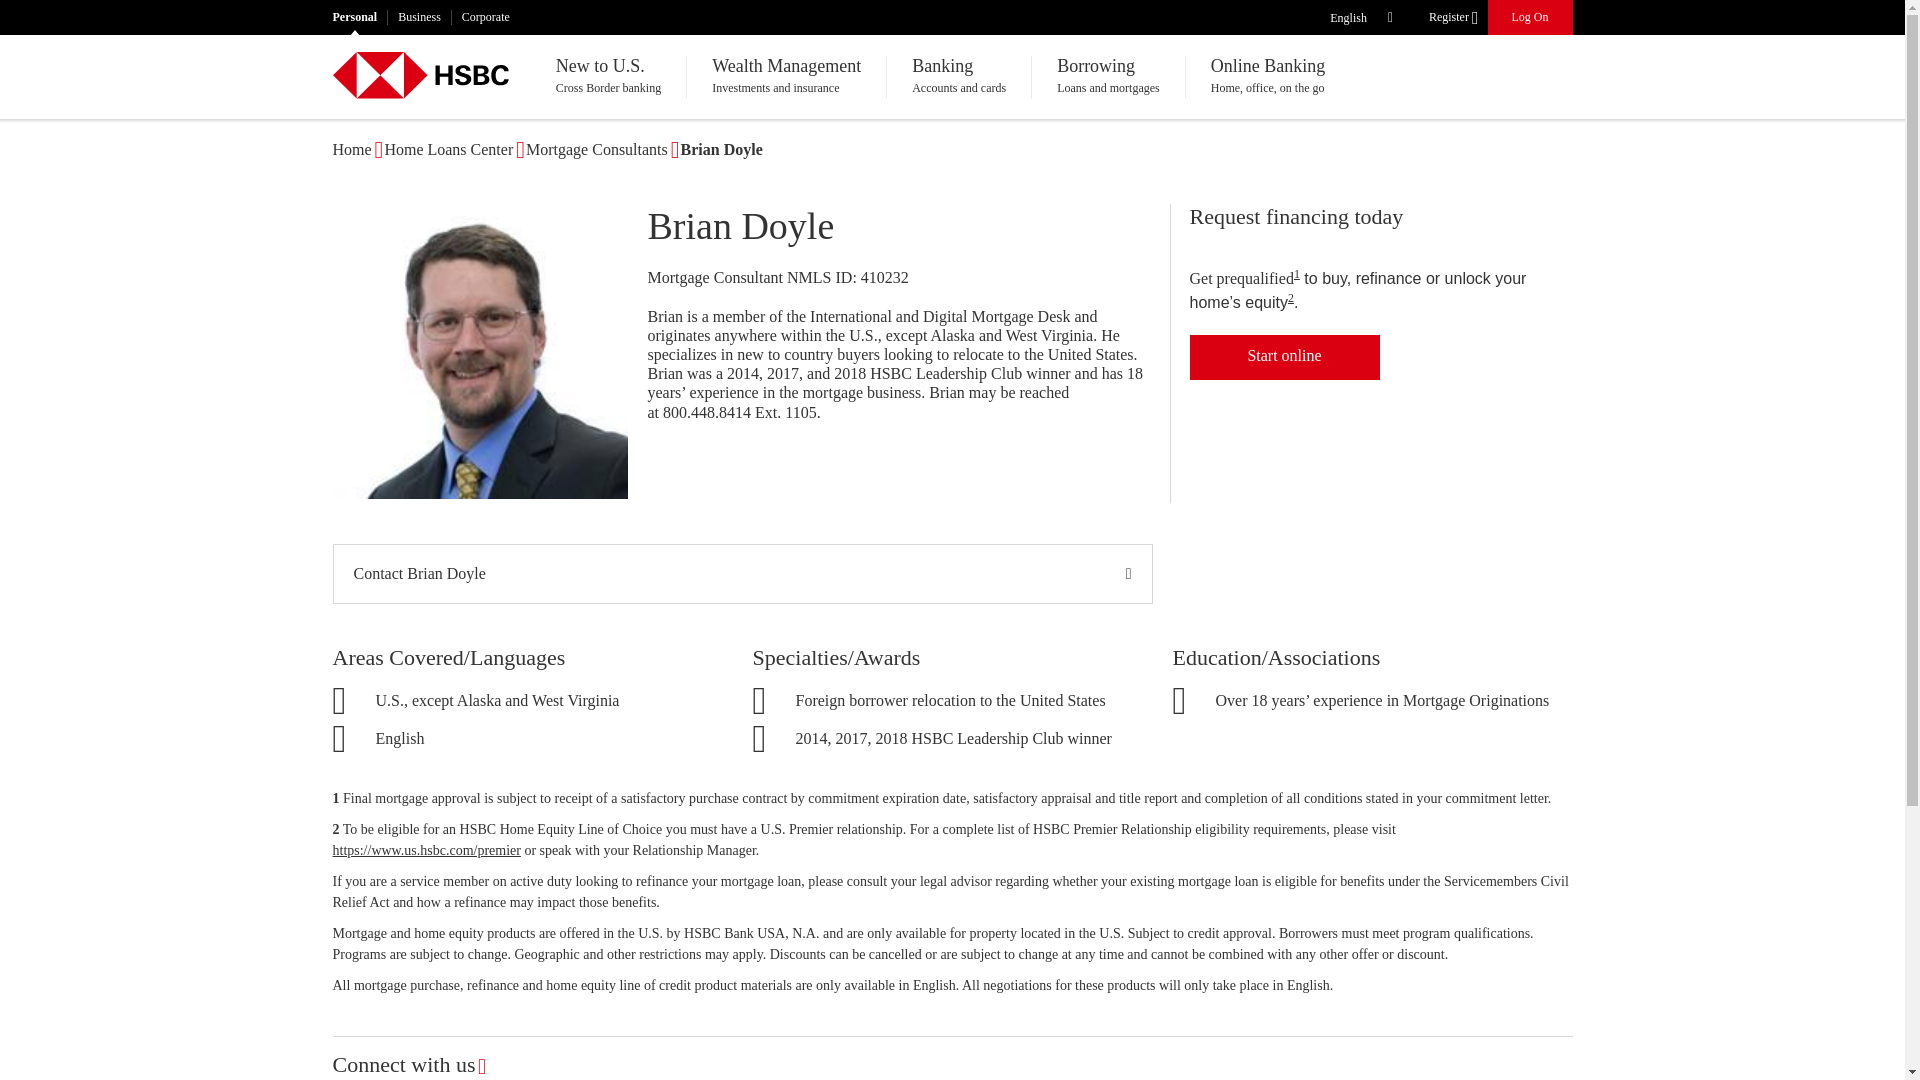 The image size is (1920, 1080). Describe the element at coordinates (1530, 18) in the screenshot. I see `Log On` at that location.